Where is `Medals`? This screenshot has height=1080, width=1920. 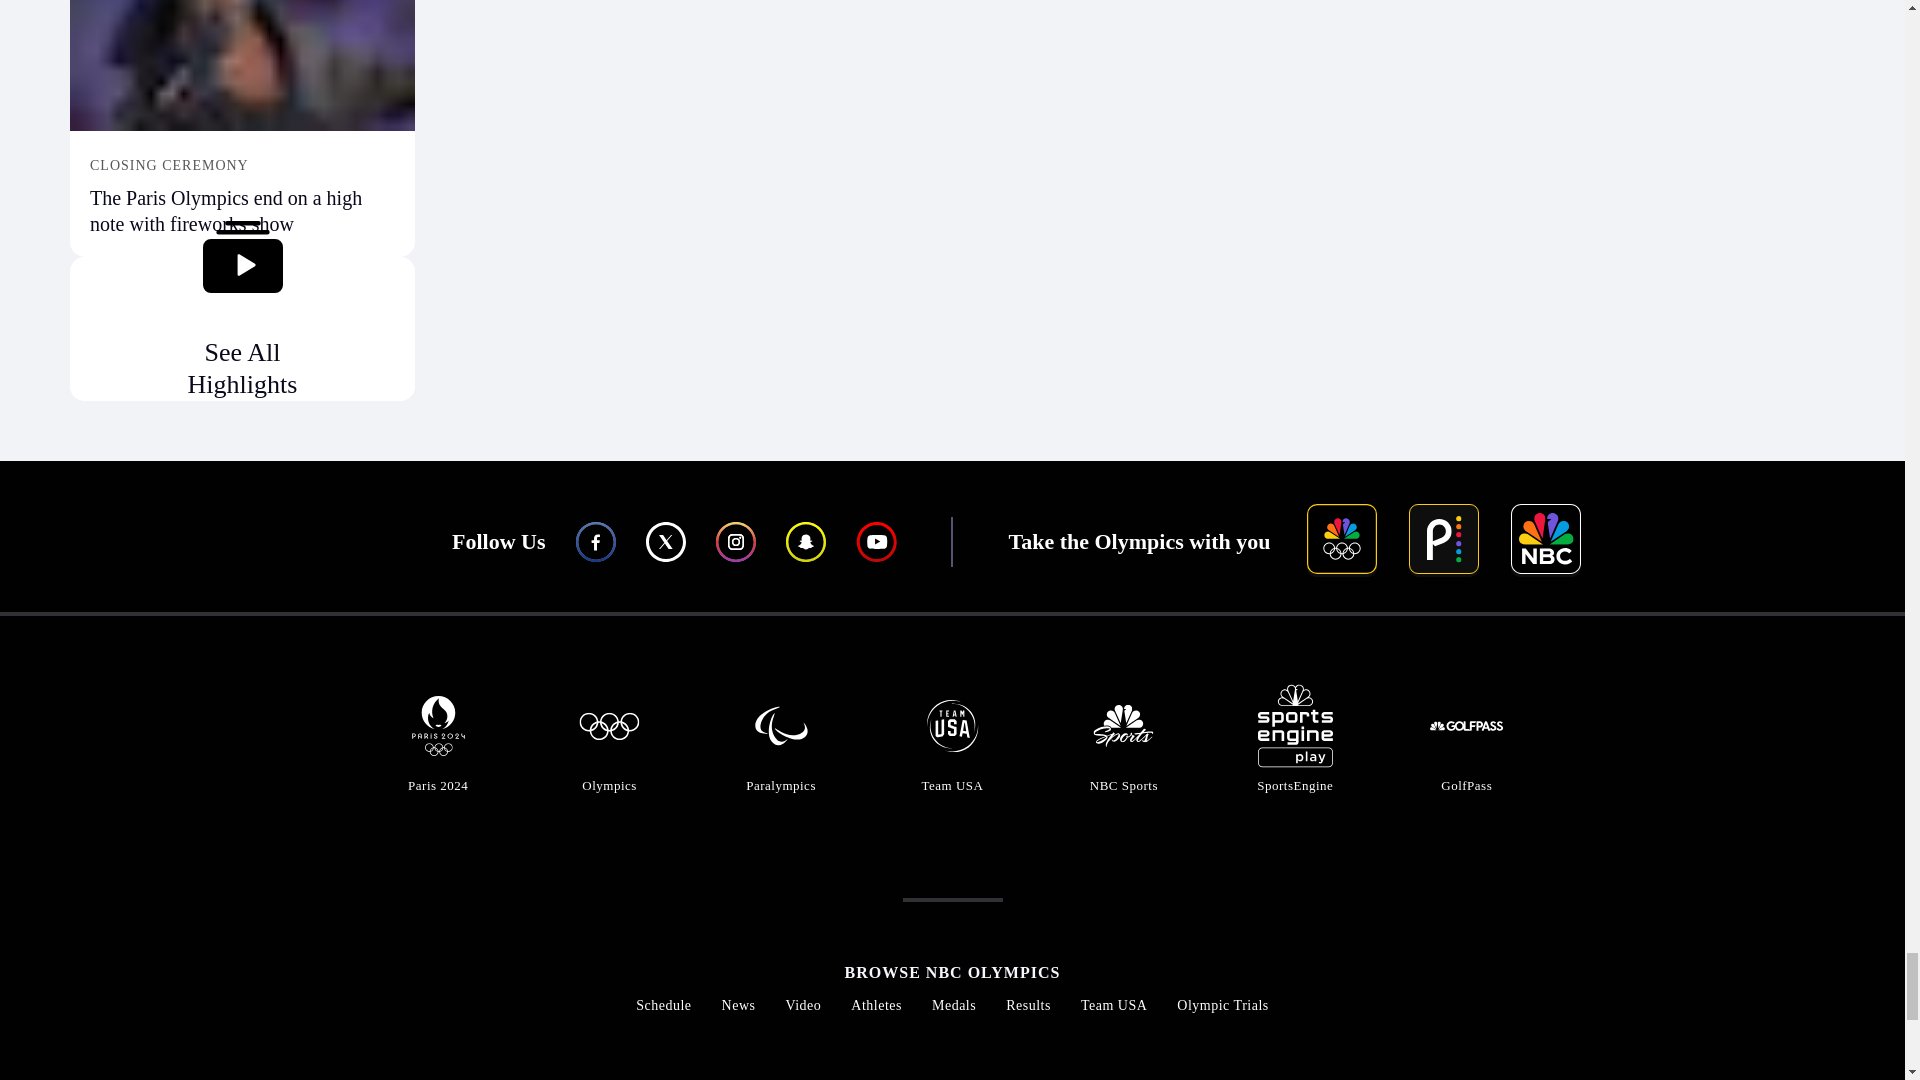 Medals is located at coordinates (953, 1005).